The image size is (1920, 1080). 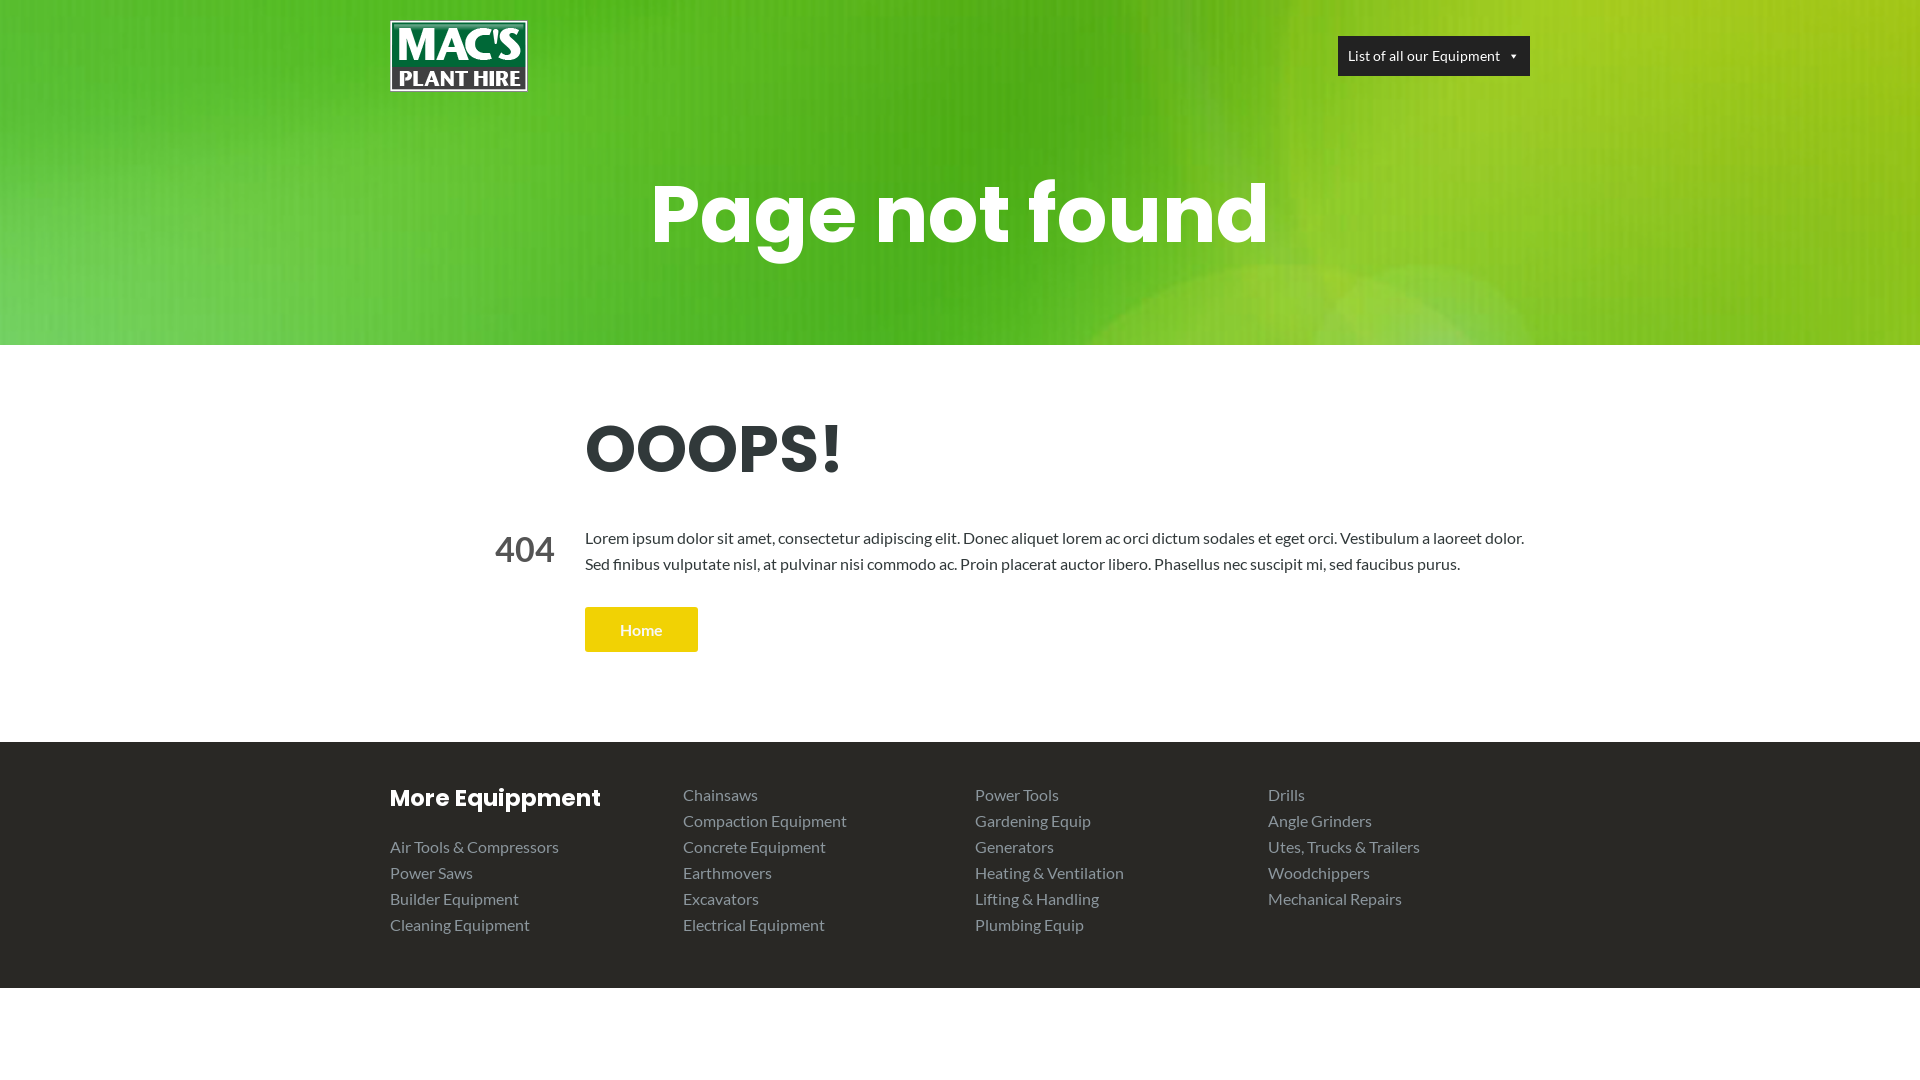 I want to click on Concrete Equipment, so click(x=754, y=846).